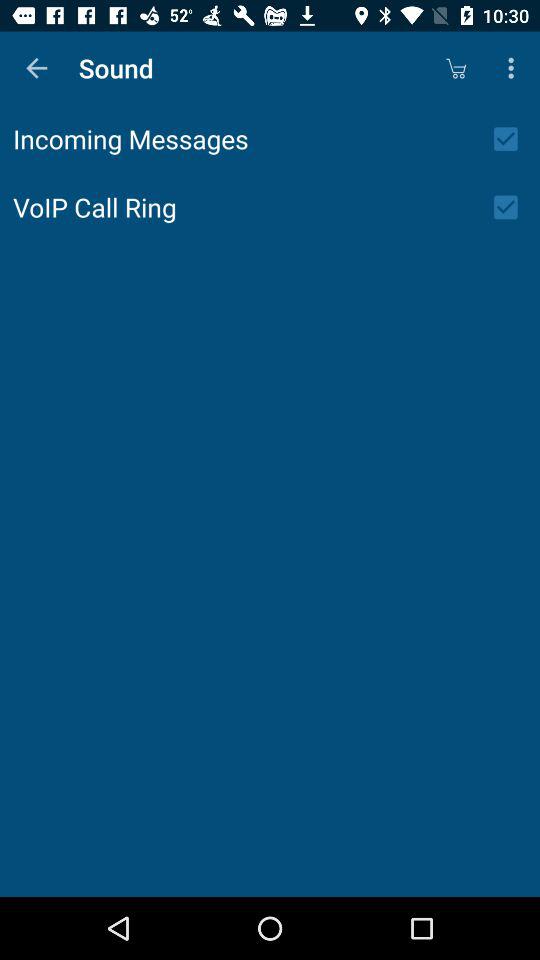  I want to click on toggle ring off/on, so click(512, 207).